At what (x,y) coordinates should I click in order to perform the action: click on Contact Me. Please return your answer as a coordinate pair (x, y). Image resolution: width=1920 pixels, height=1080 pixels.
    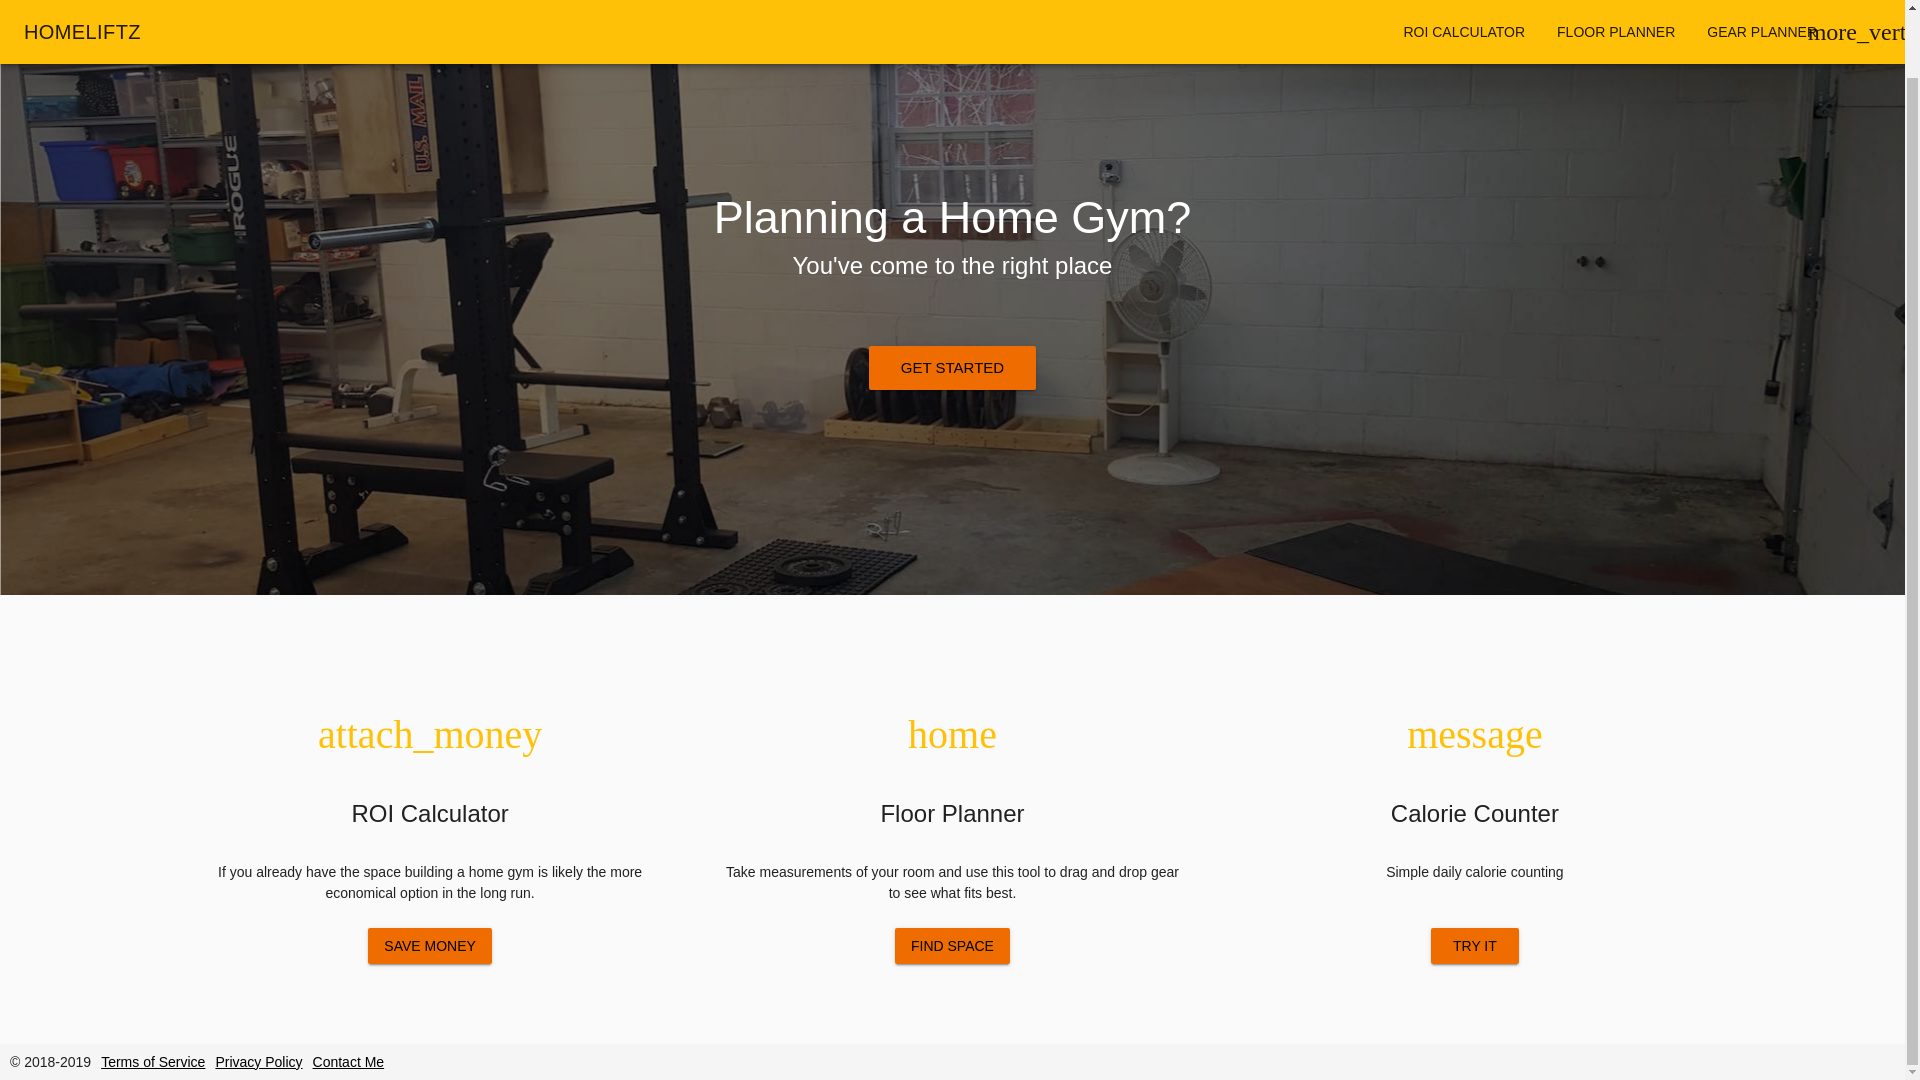
    Looking at the image, I should click on (348, 1061).